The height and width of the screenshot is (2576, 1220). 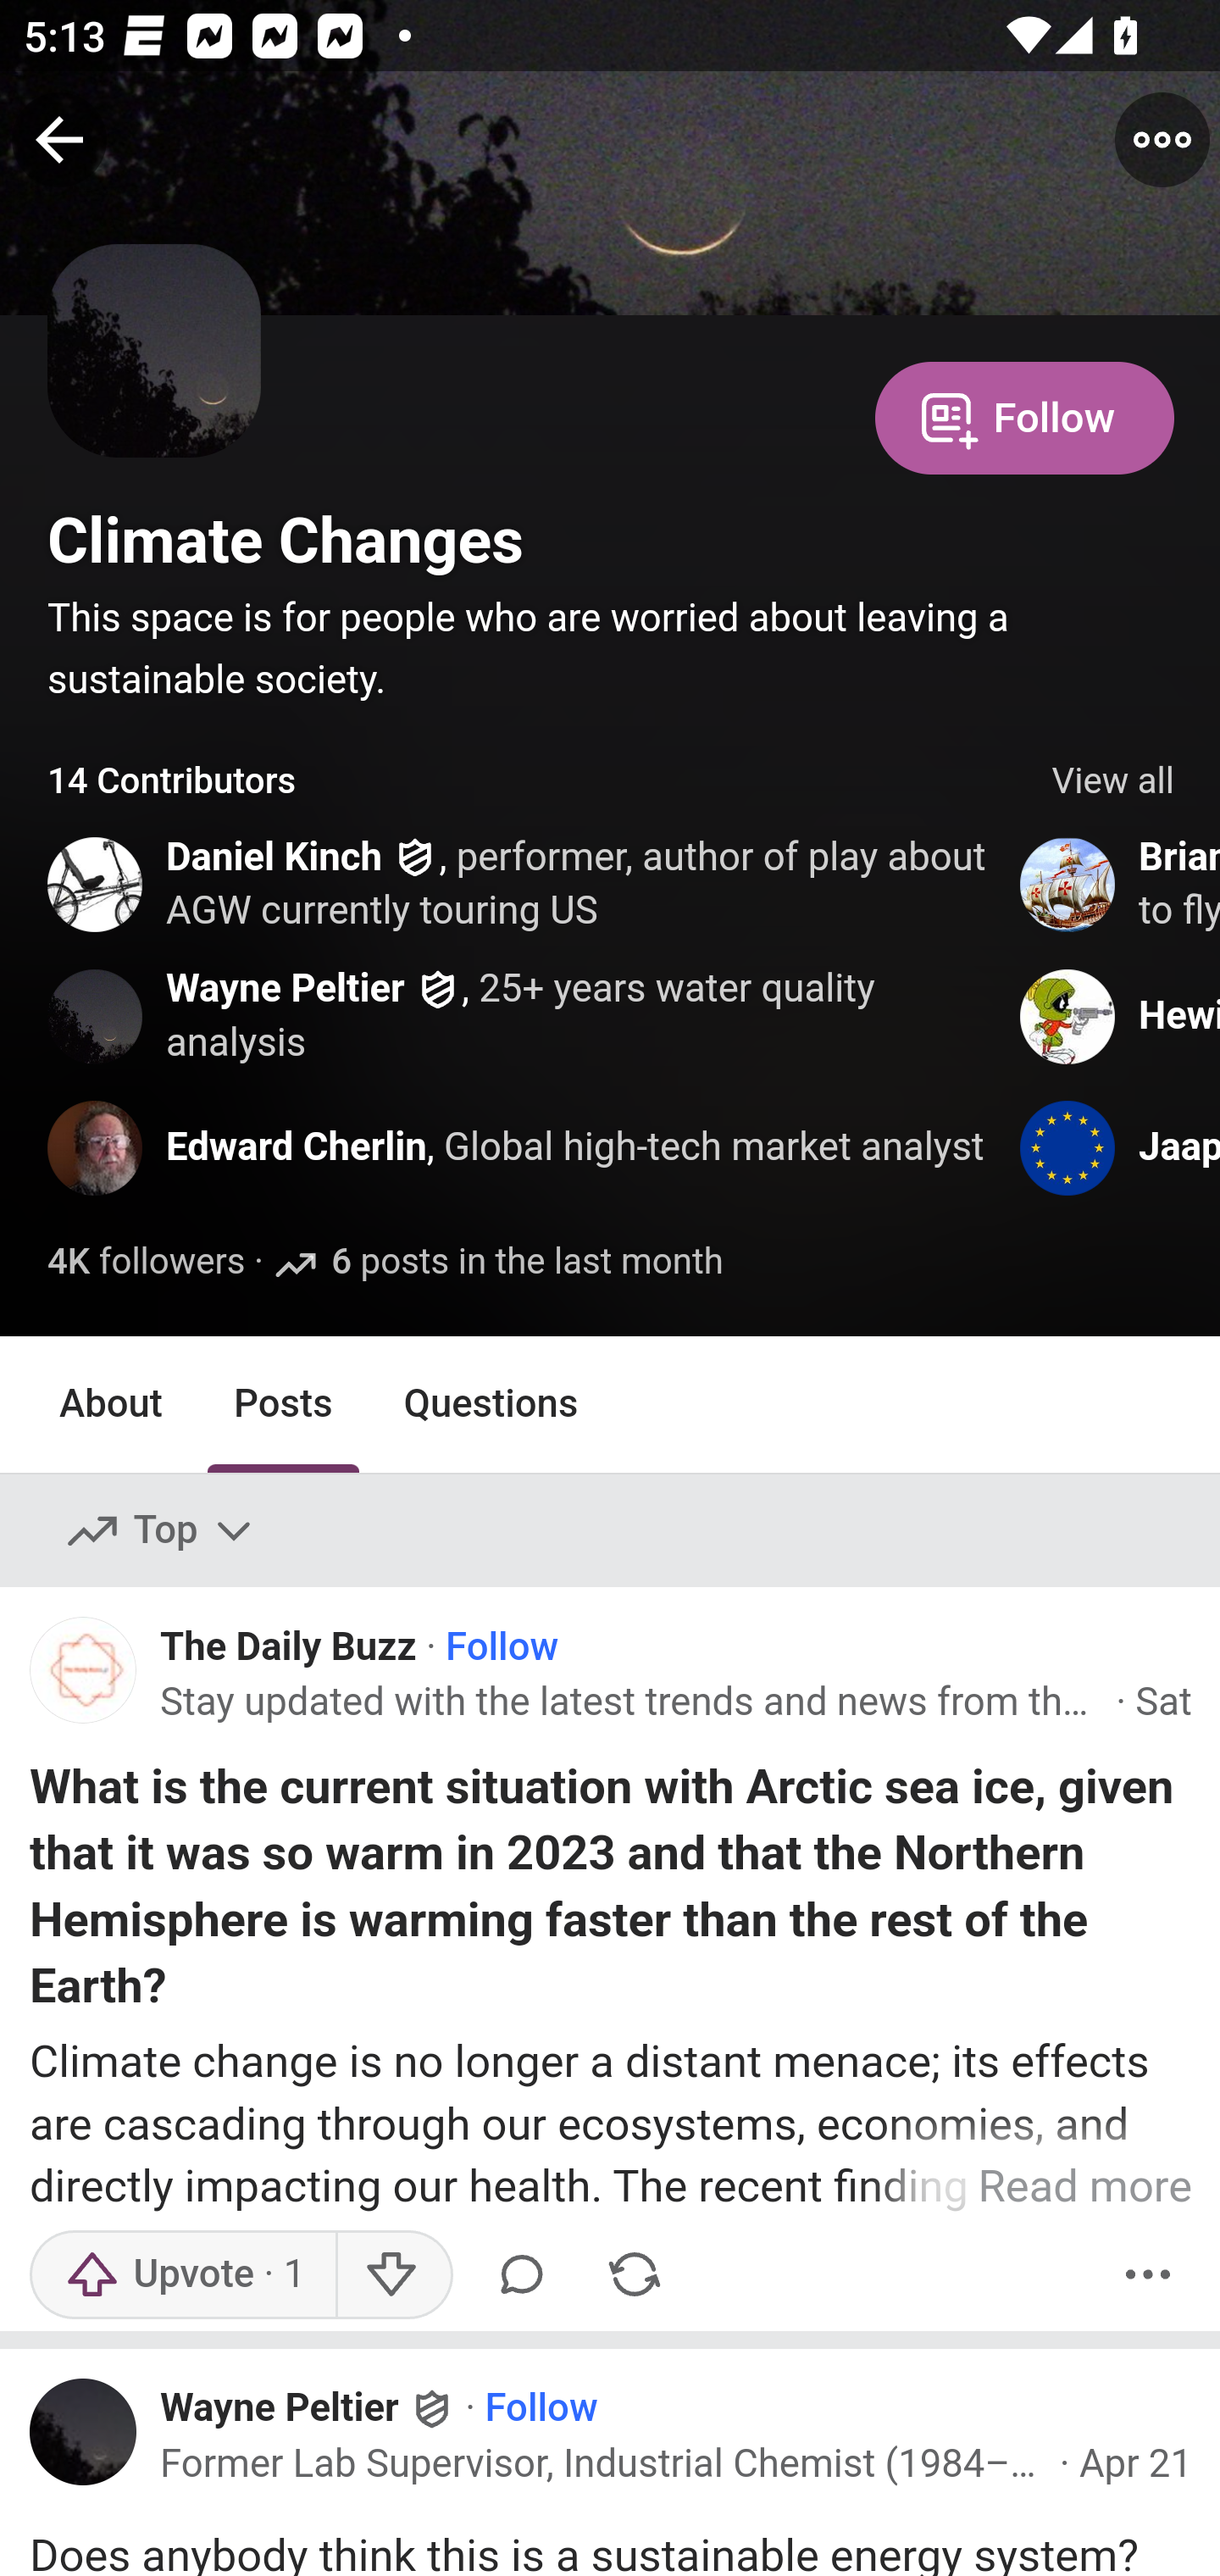 What do you see at coordinates (97, 885) in the screenshot?
I see `Profile photo for Daniel Kinch` at bounding box center [97, 885].